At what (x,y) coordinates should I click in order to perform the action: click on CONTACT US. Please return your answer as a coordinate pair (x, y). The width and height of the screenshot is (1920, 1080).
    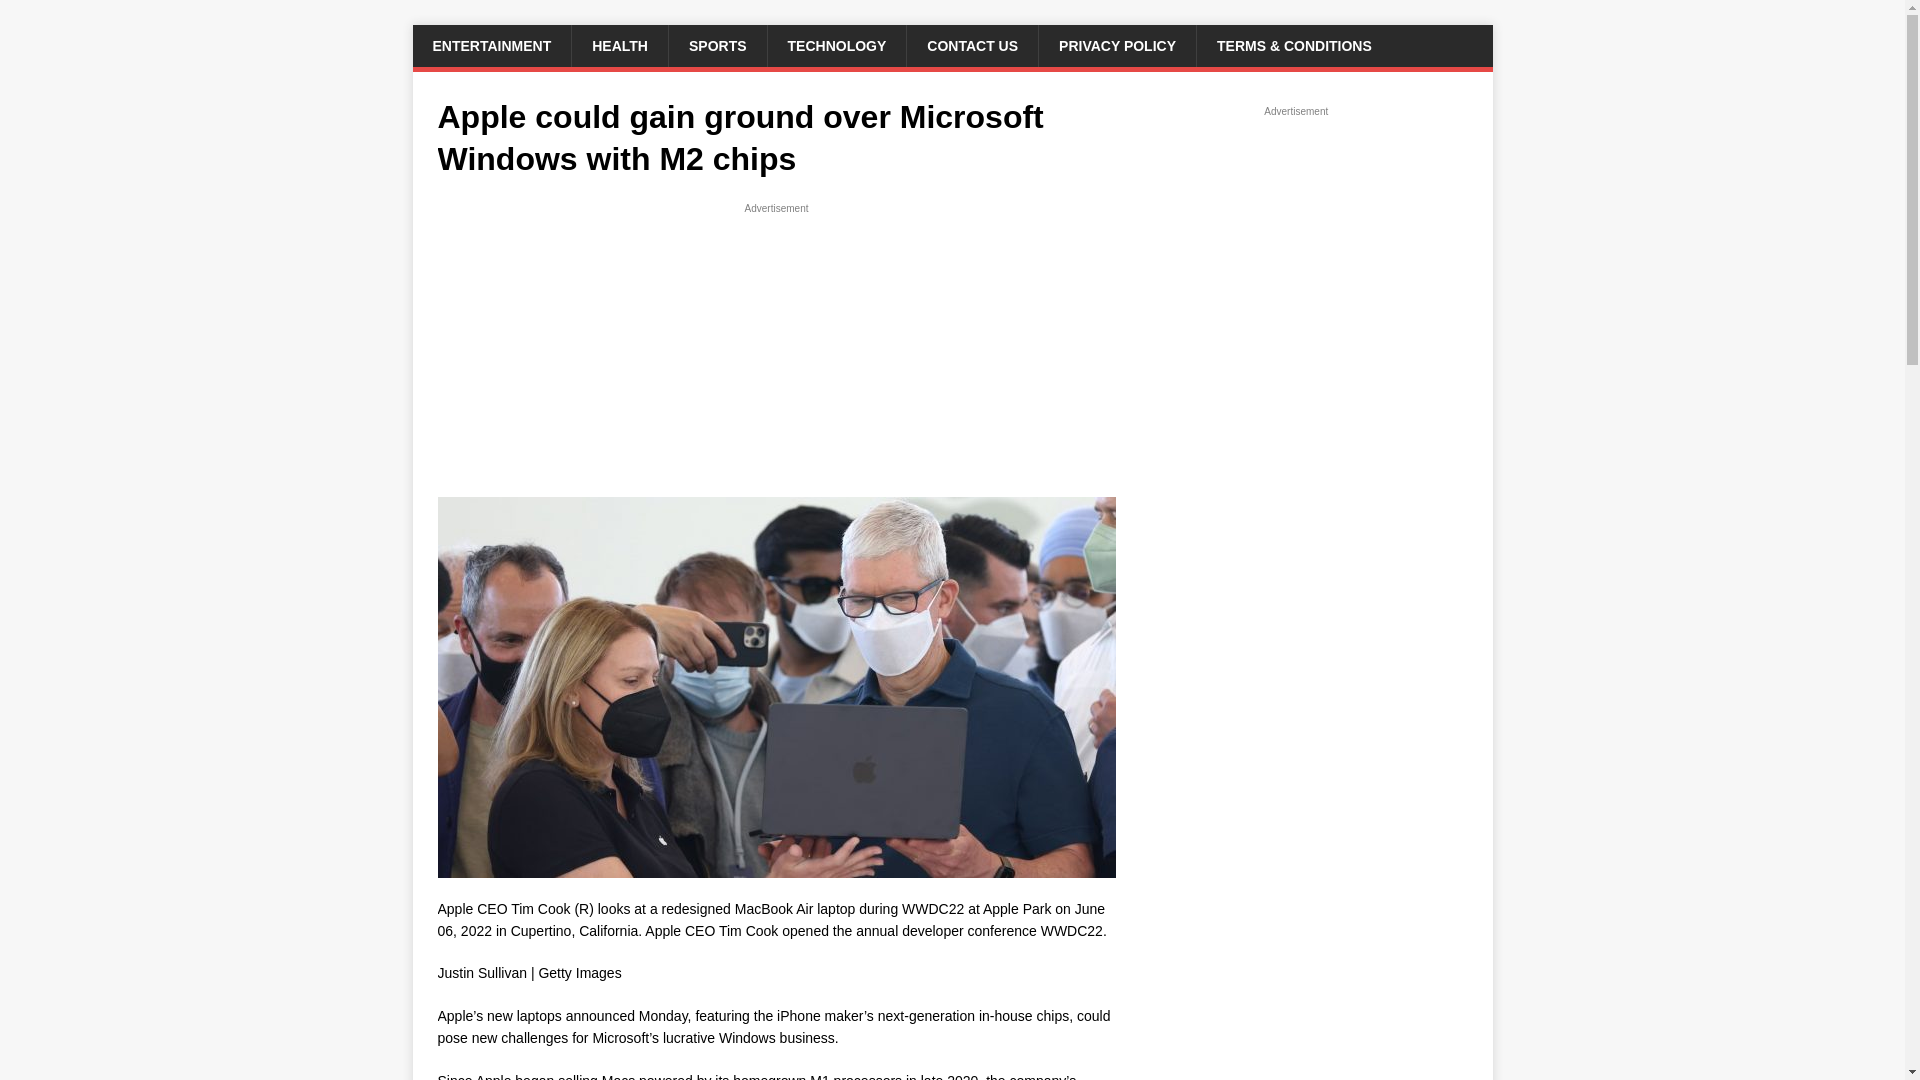
    Looking at the image, I should click on (972, 45).